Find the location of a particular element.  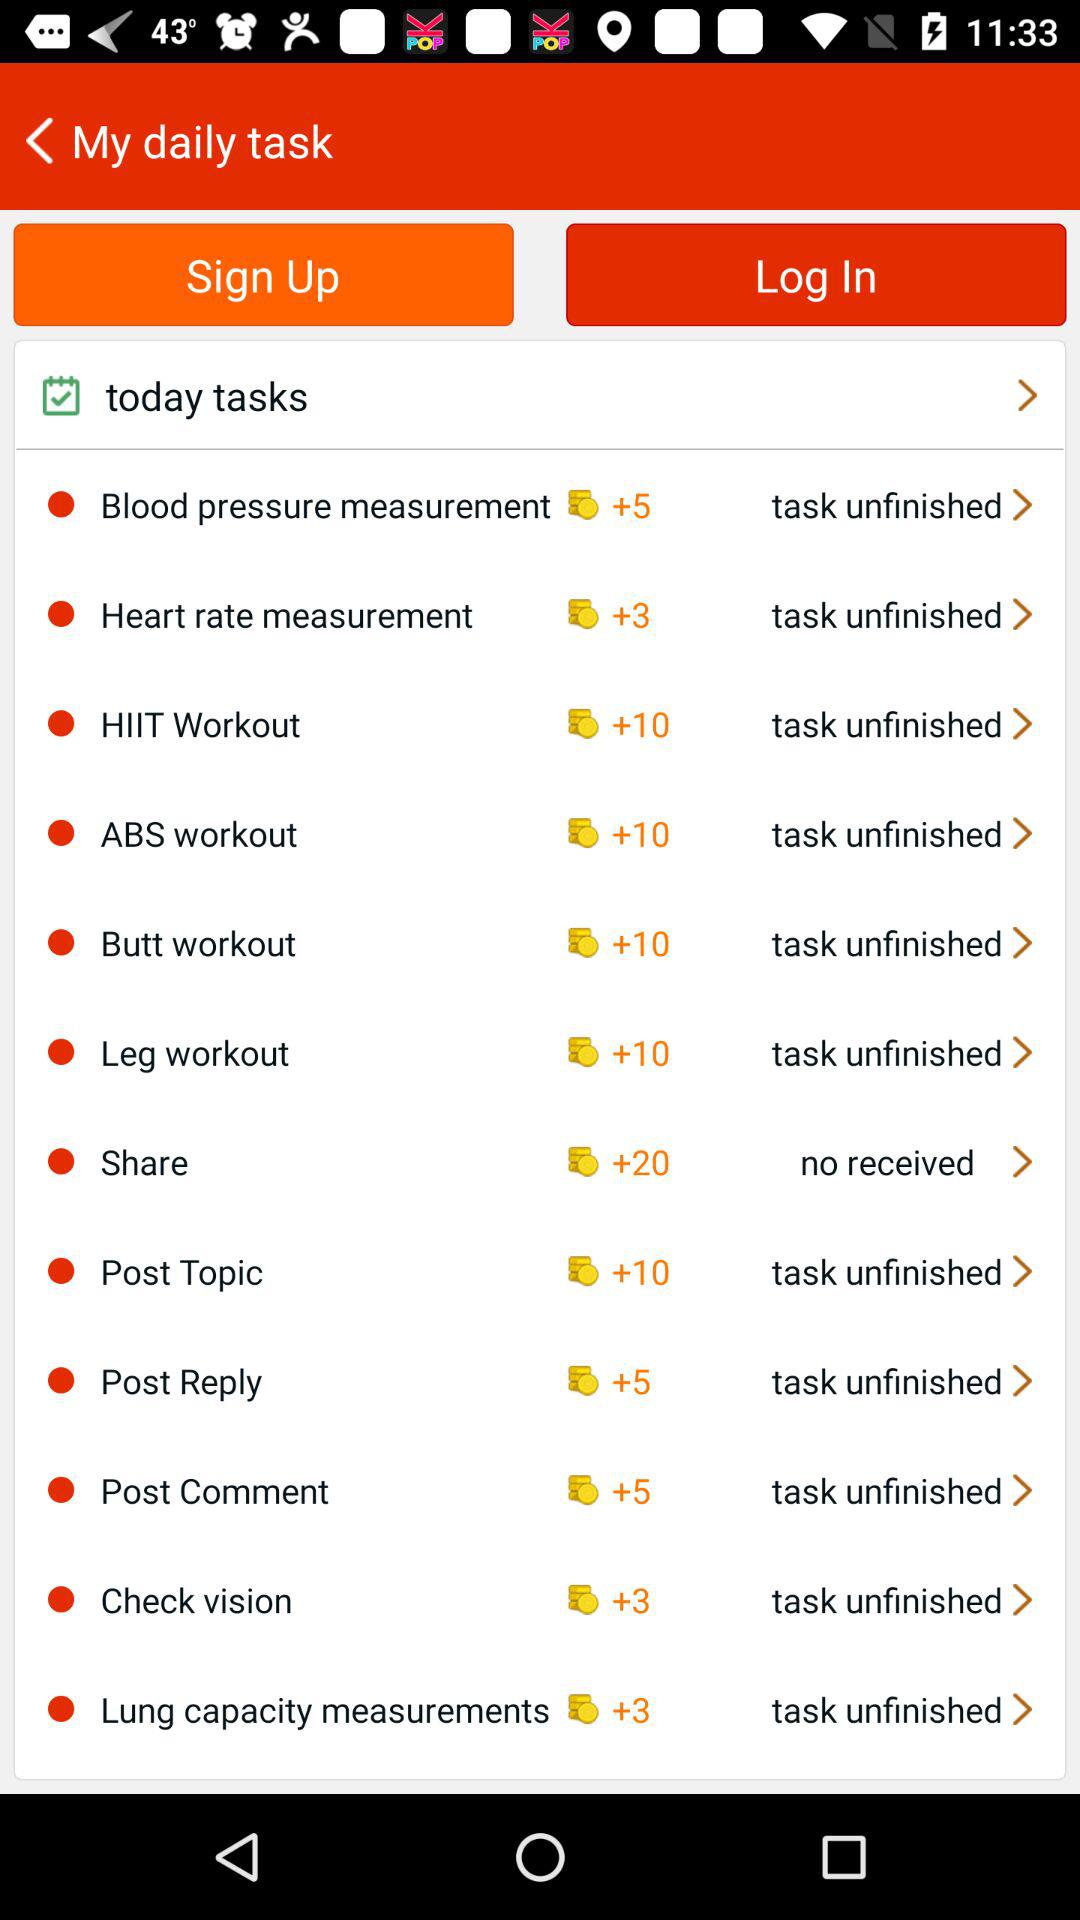

check vision dot is located at coordinates (61, 1599).